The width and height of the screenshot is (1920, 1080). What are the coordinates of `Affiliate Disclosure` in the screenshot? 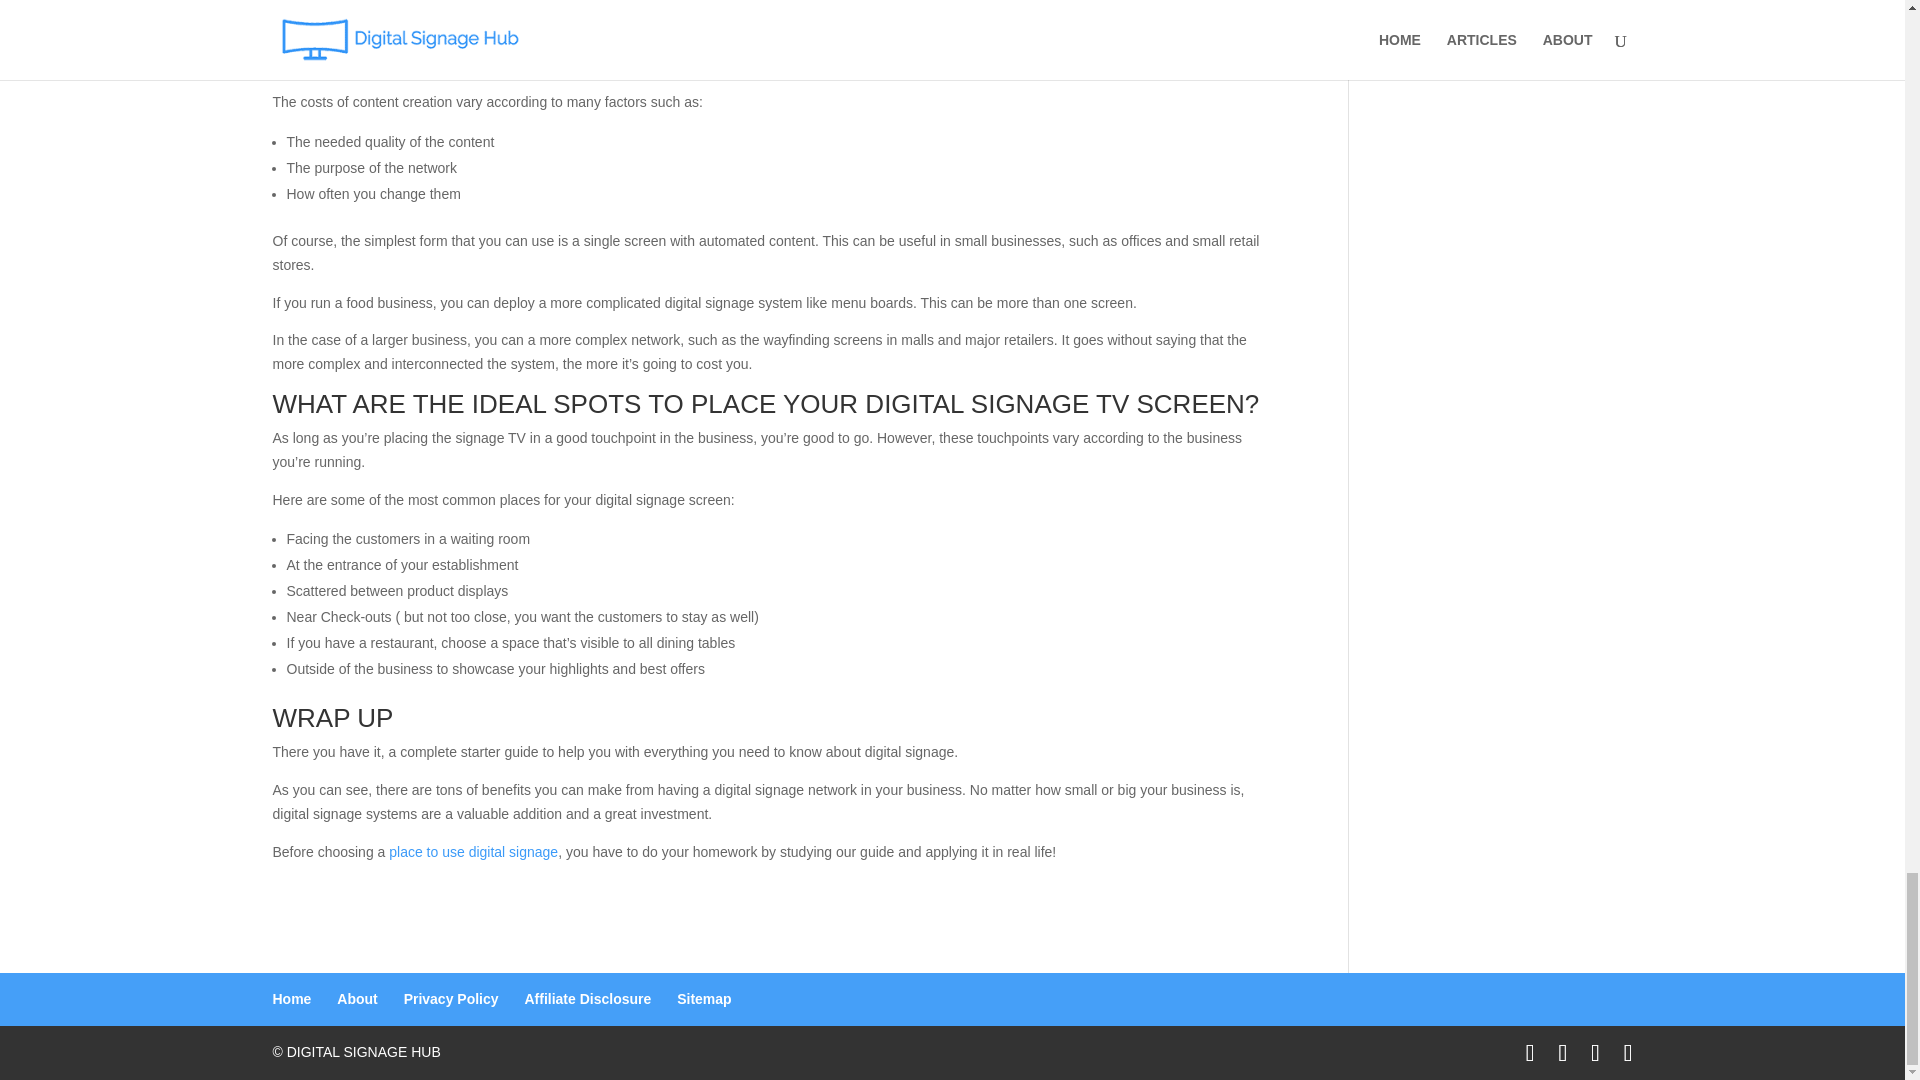 It's located at (587, 998).